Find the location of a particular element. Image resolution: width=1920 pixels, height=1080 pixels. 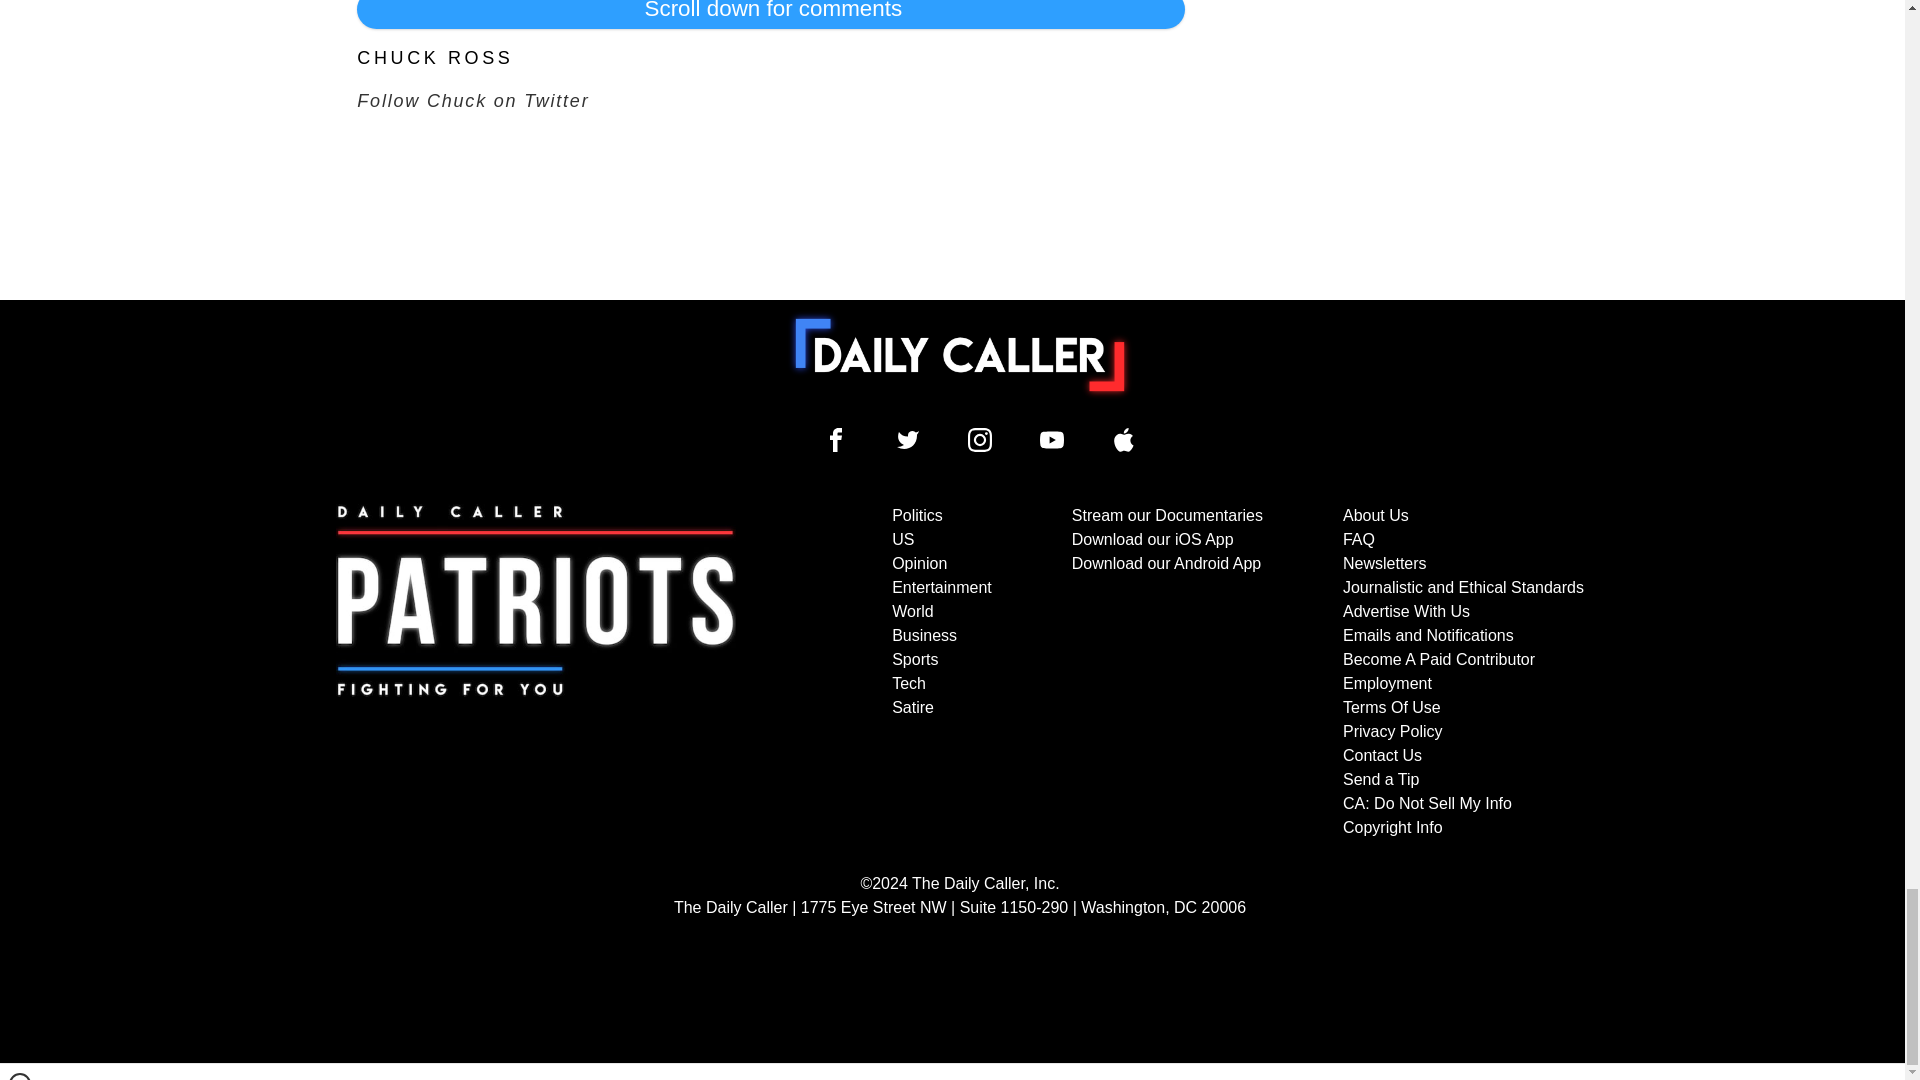

Subscribe to The Daily Caller is located at coordinates (536, 672).